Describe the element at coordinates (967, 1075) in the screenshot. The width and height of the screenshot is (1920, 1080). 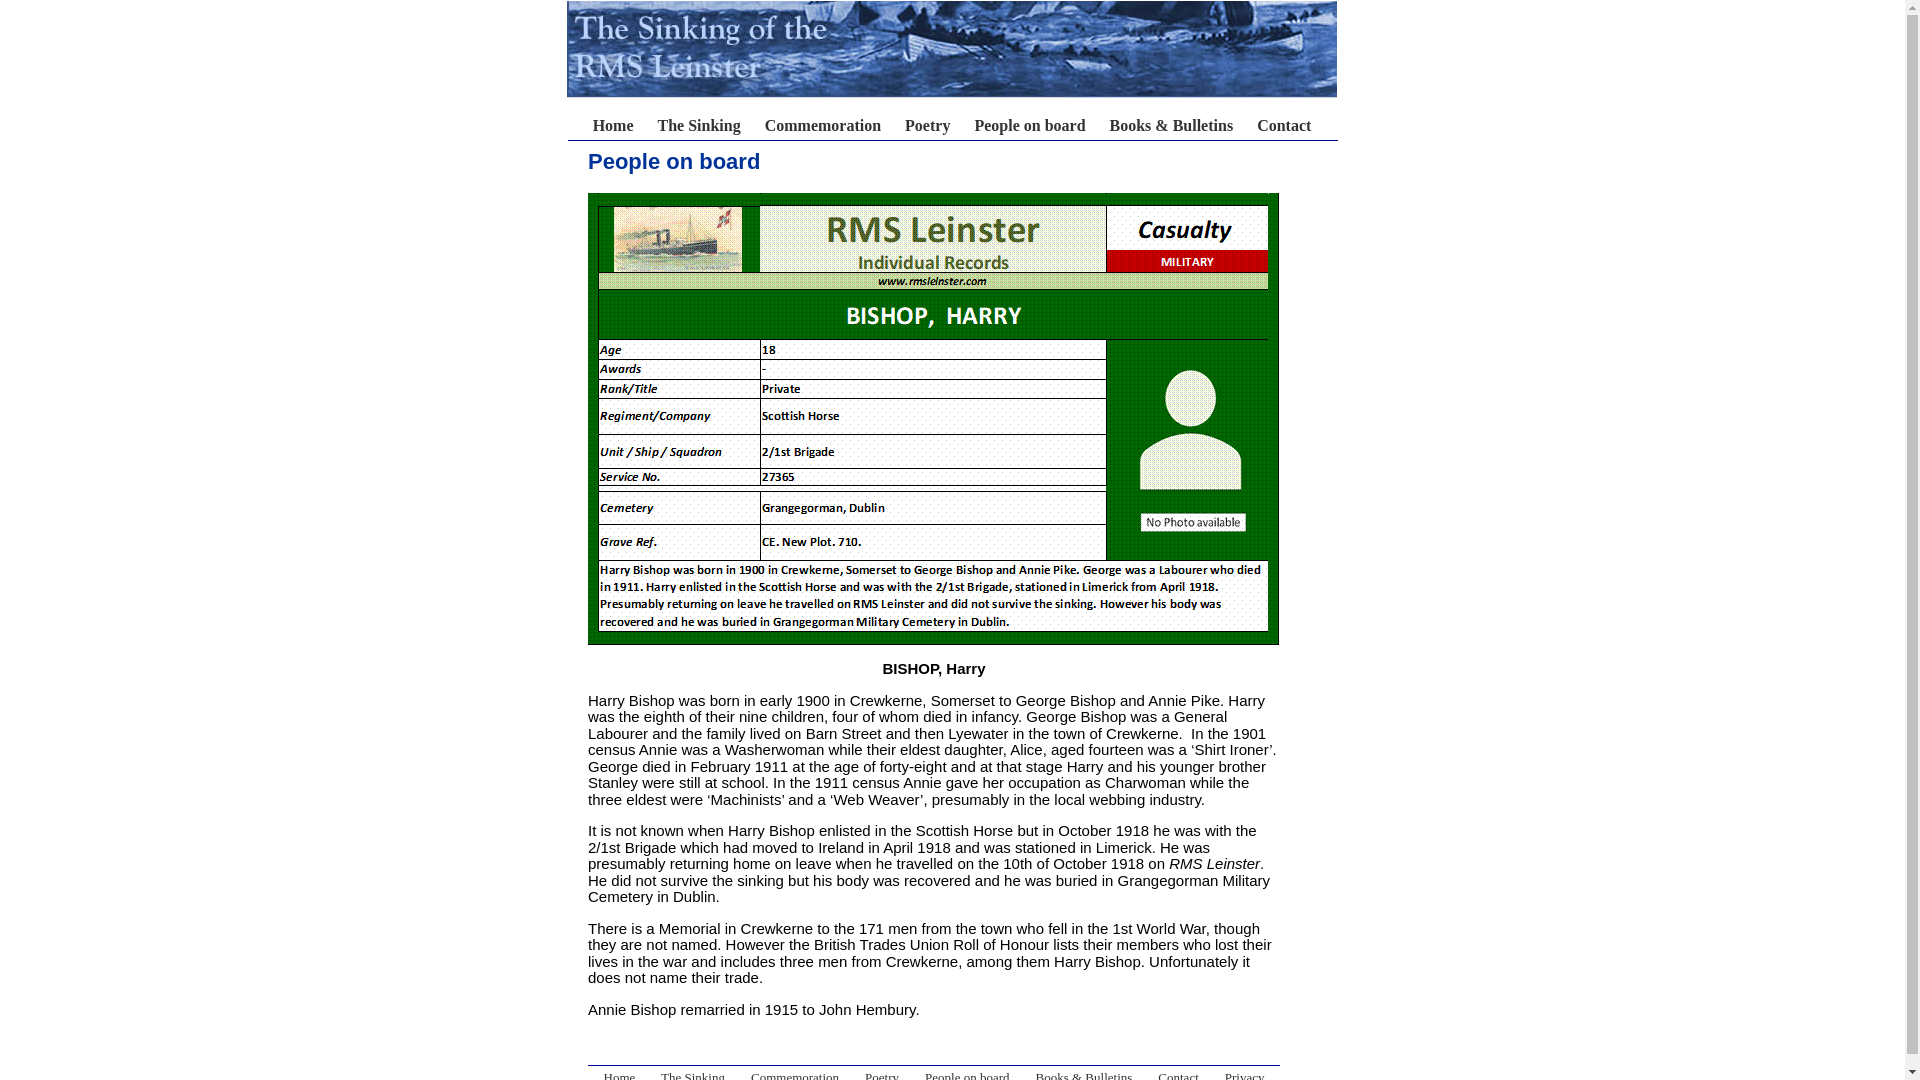
I see `People on board` at that location.